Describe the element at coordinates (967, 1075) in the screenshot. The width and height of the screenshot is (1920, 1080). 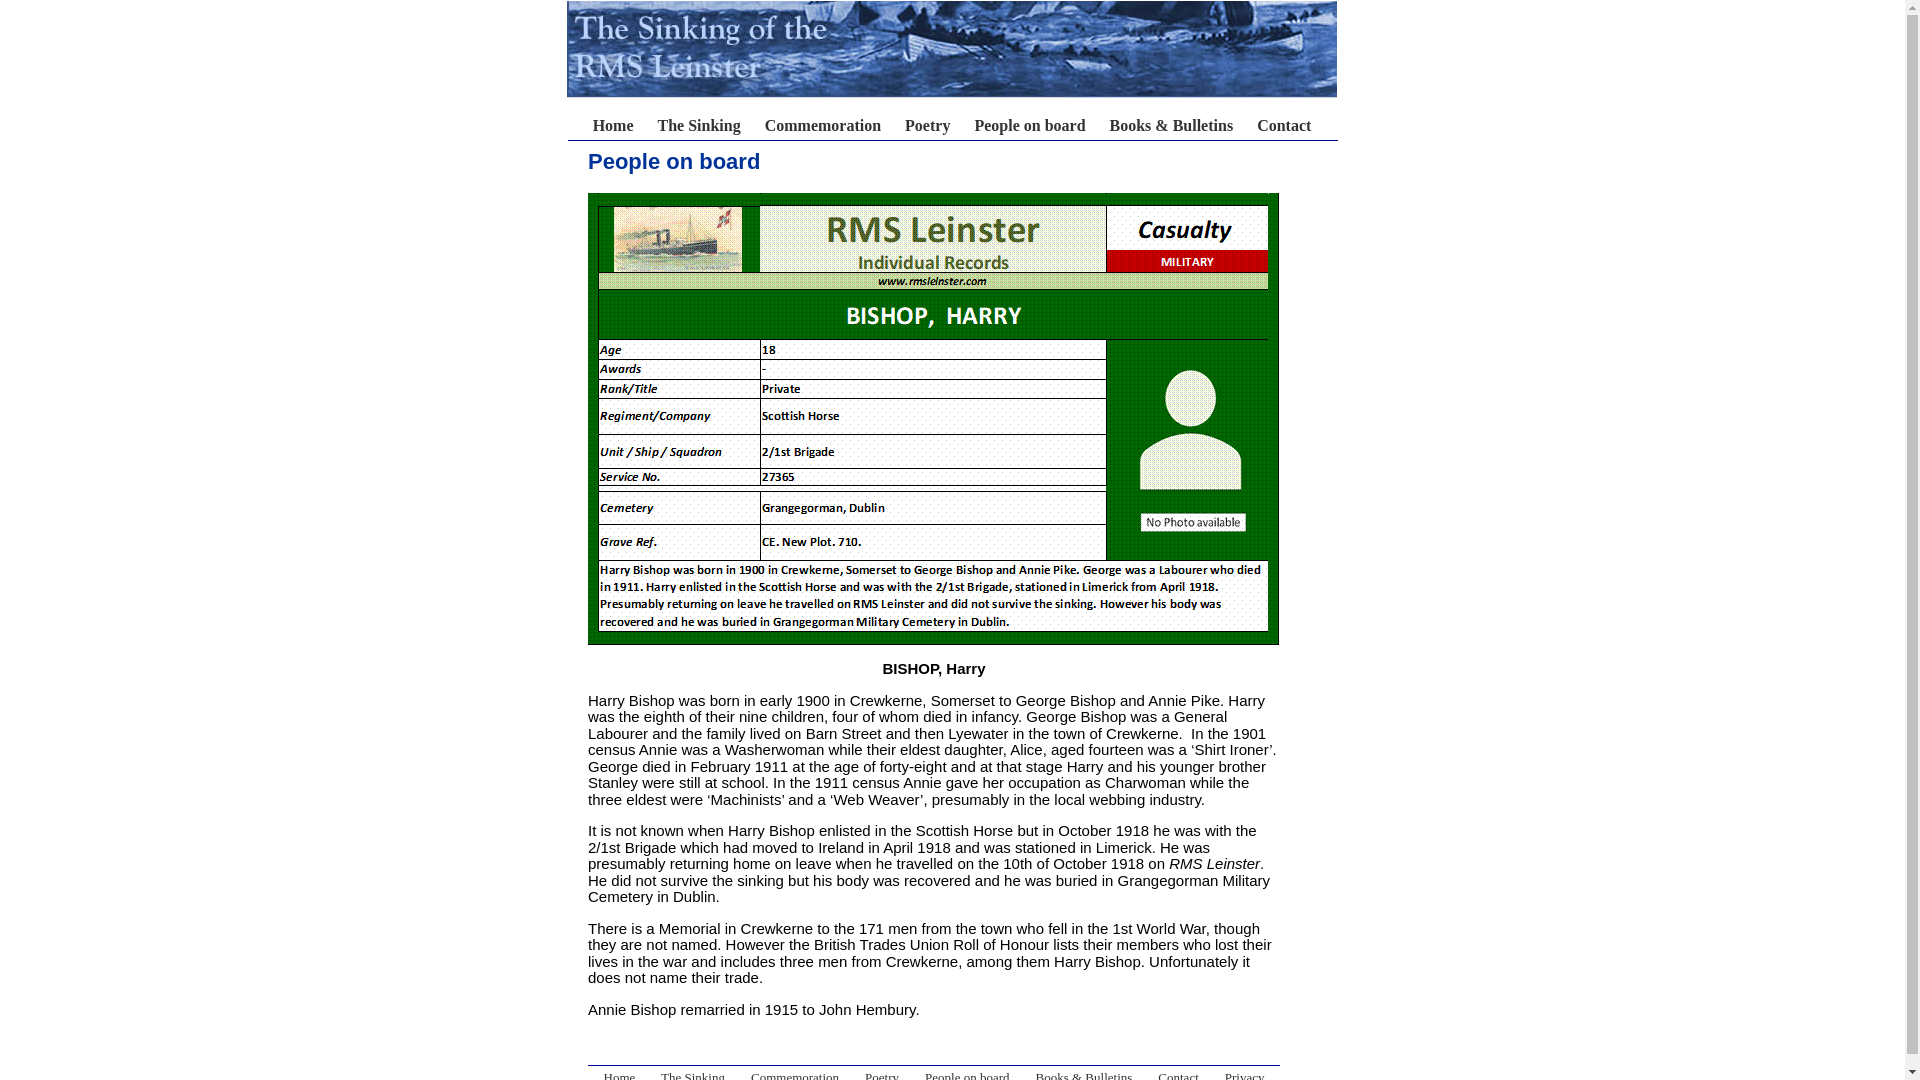
I see `People on board` at that location.